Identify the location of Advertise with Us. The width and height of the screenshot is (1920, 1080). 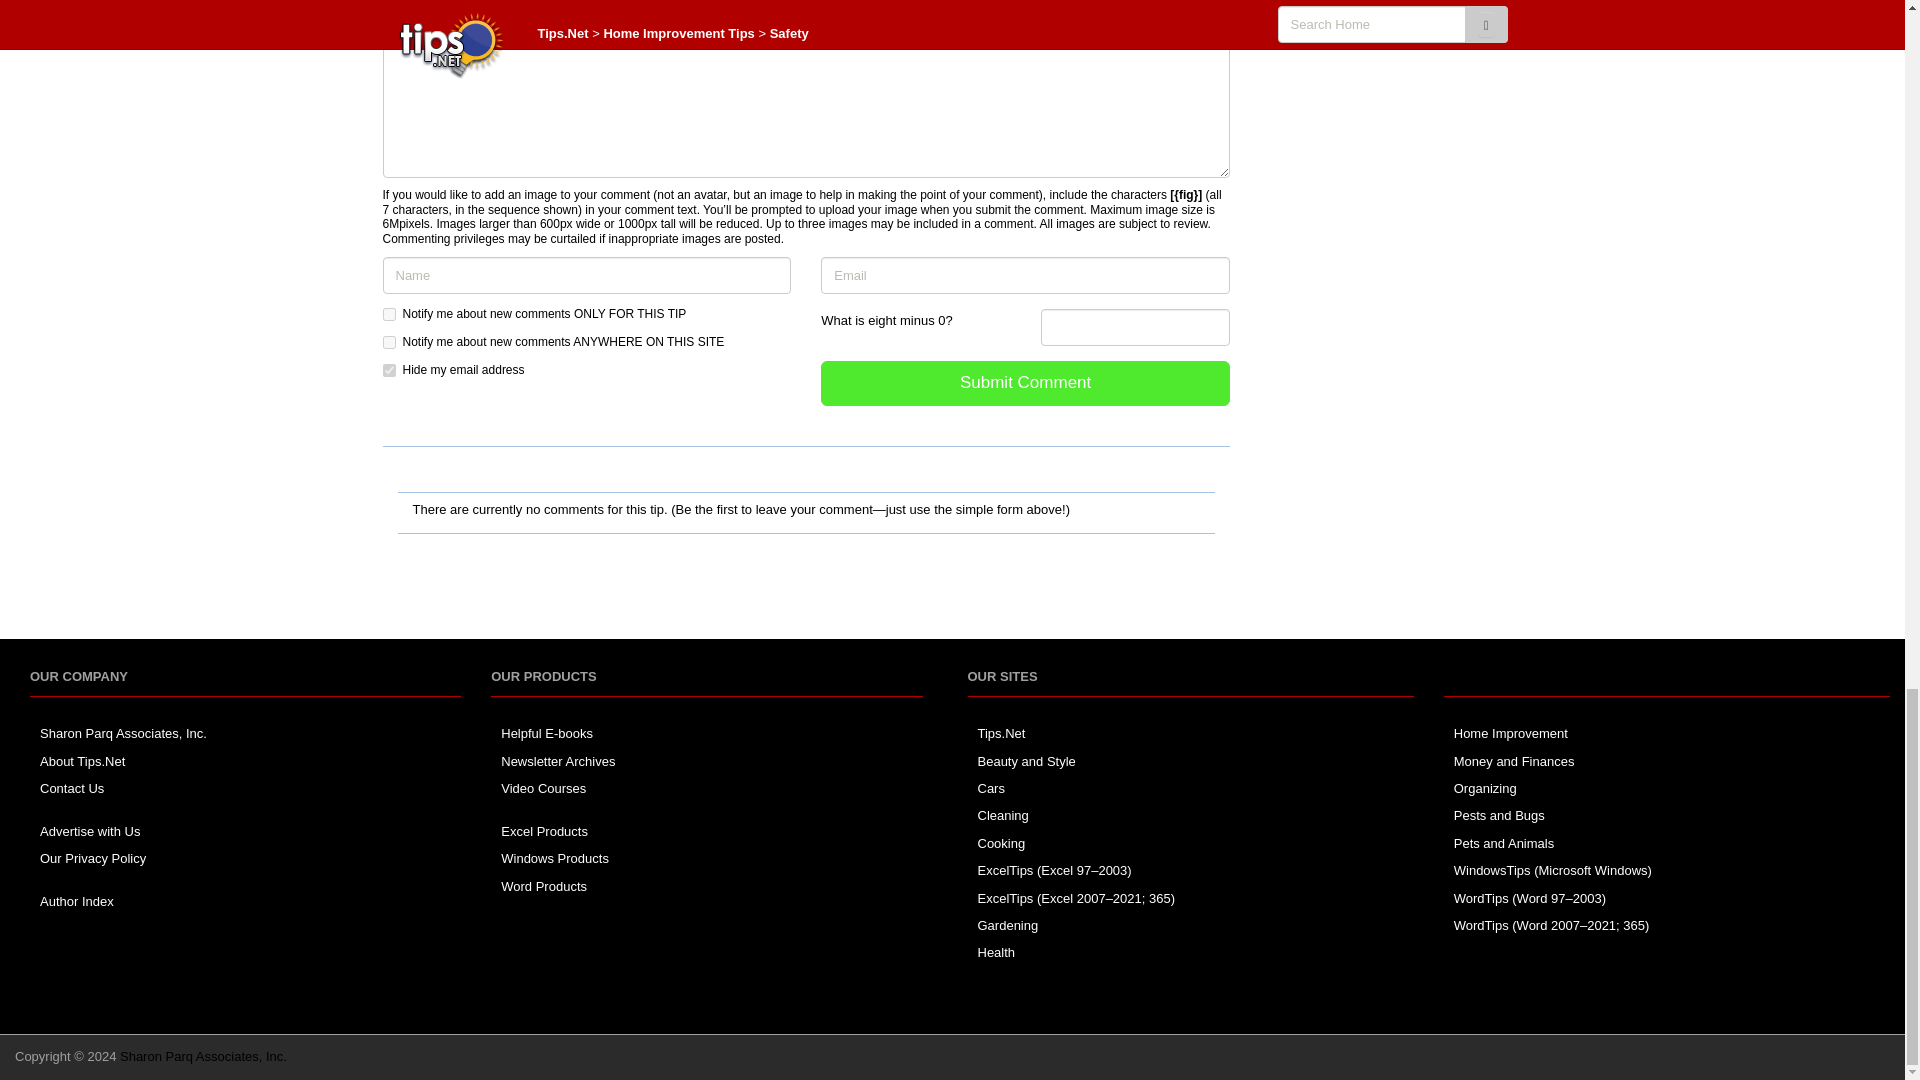
(90, 832).